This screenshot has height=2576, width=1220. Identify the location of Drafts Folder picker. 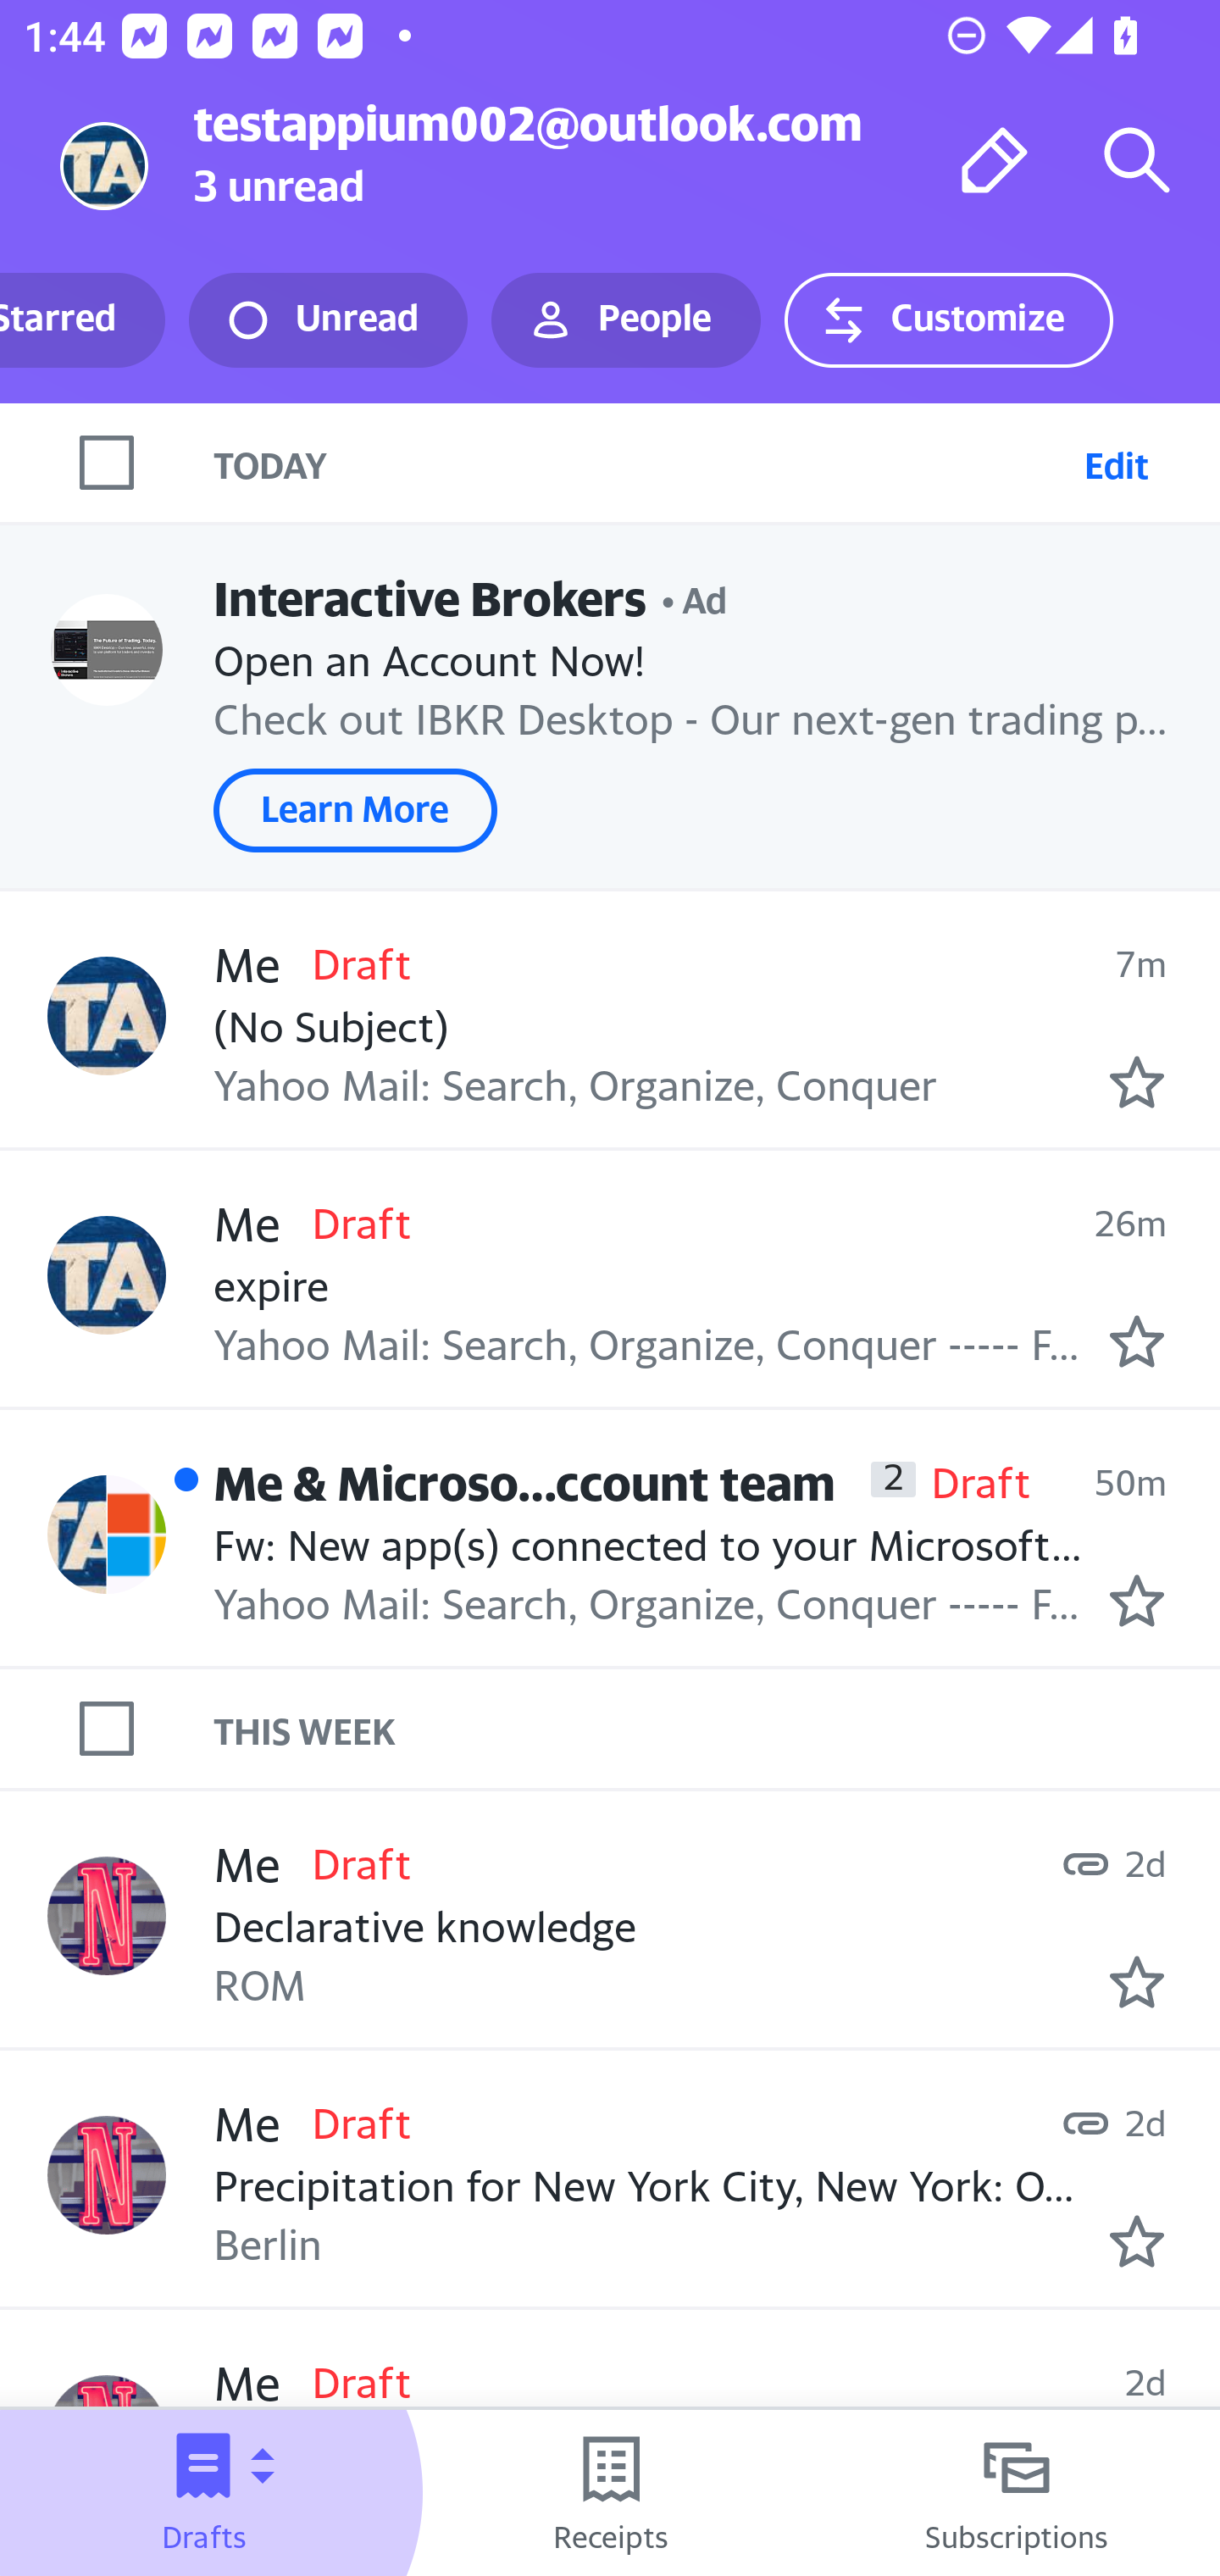
(203, 2493).